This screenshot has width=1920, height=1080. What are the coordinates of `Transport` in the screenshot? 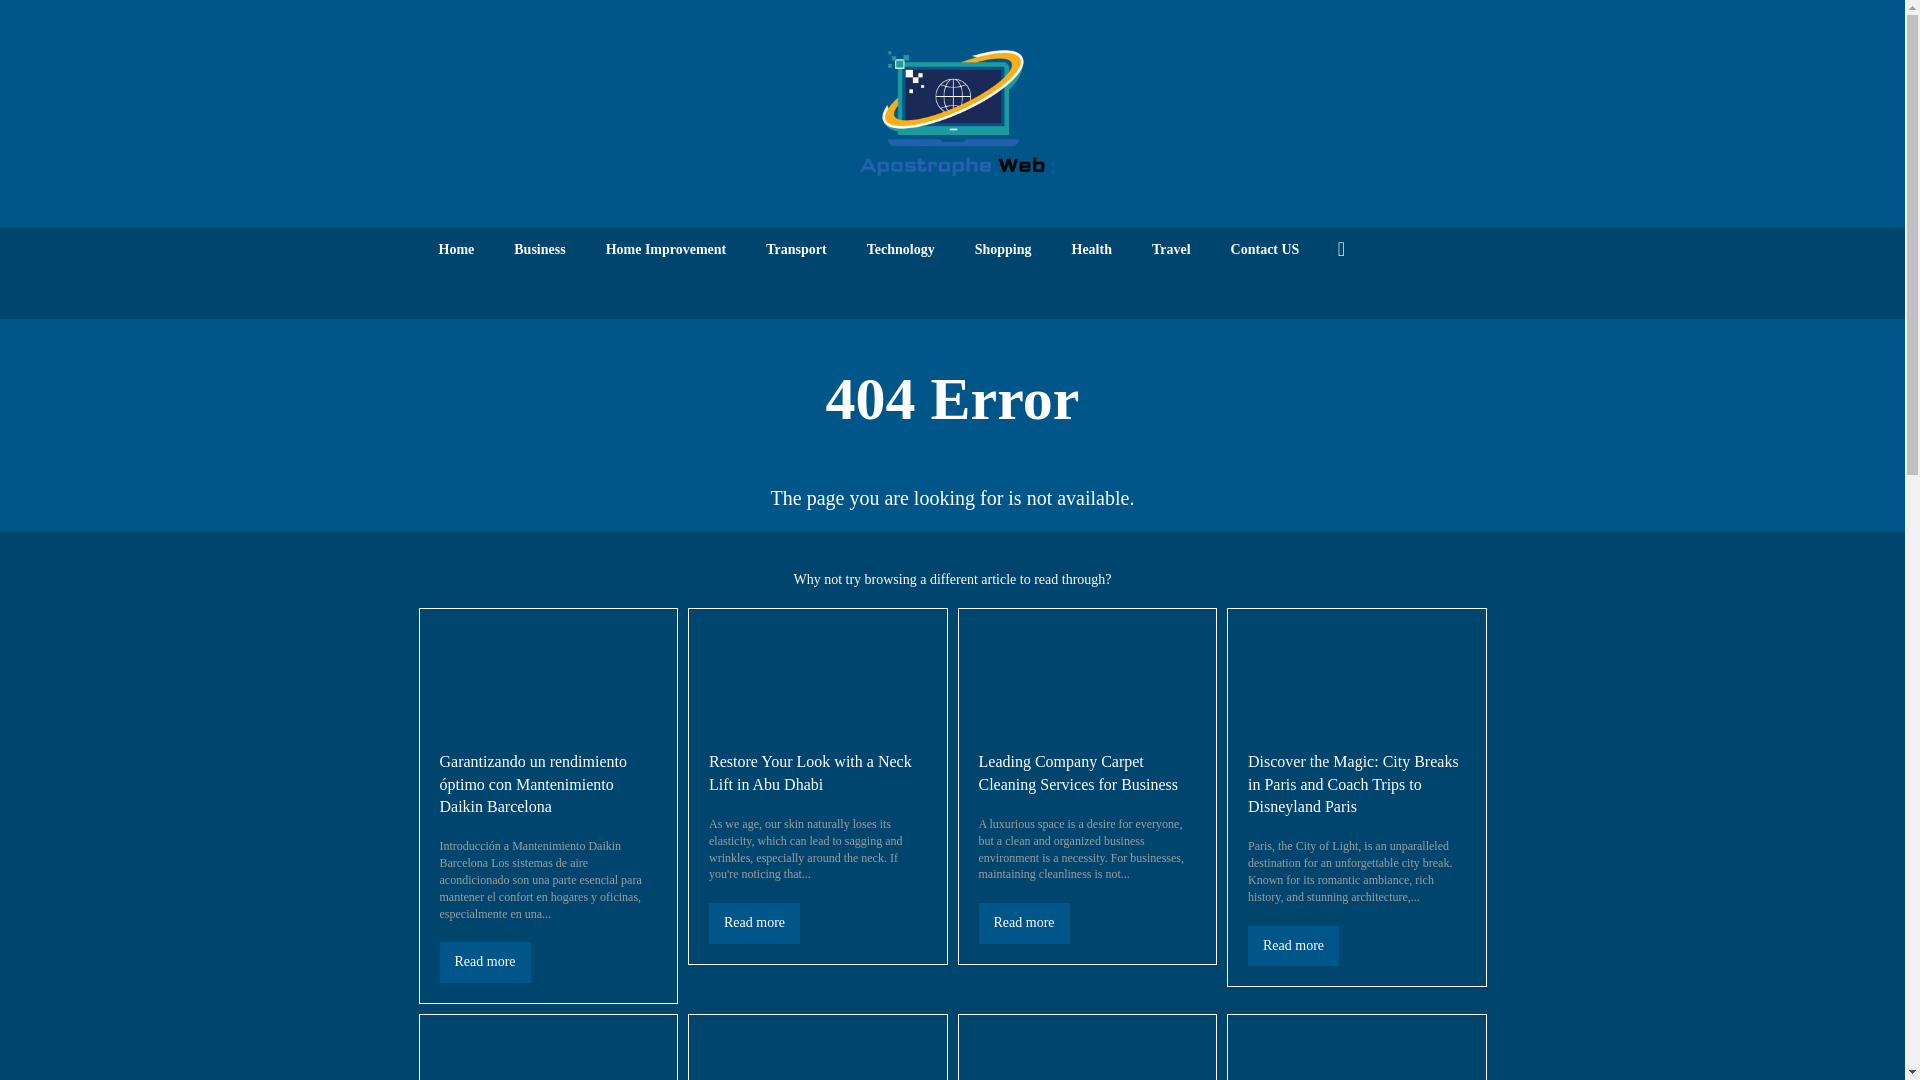 It's located at (796, 250).